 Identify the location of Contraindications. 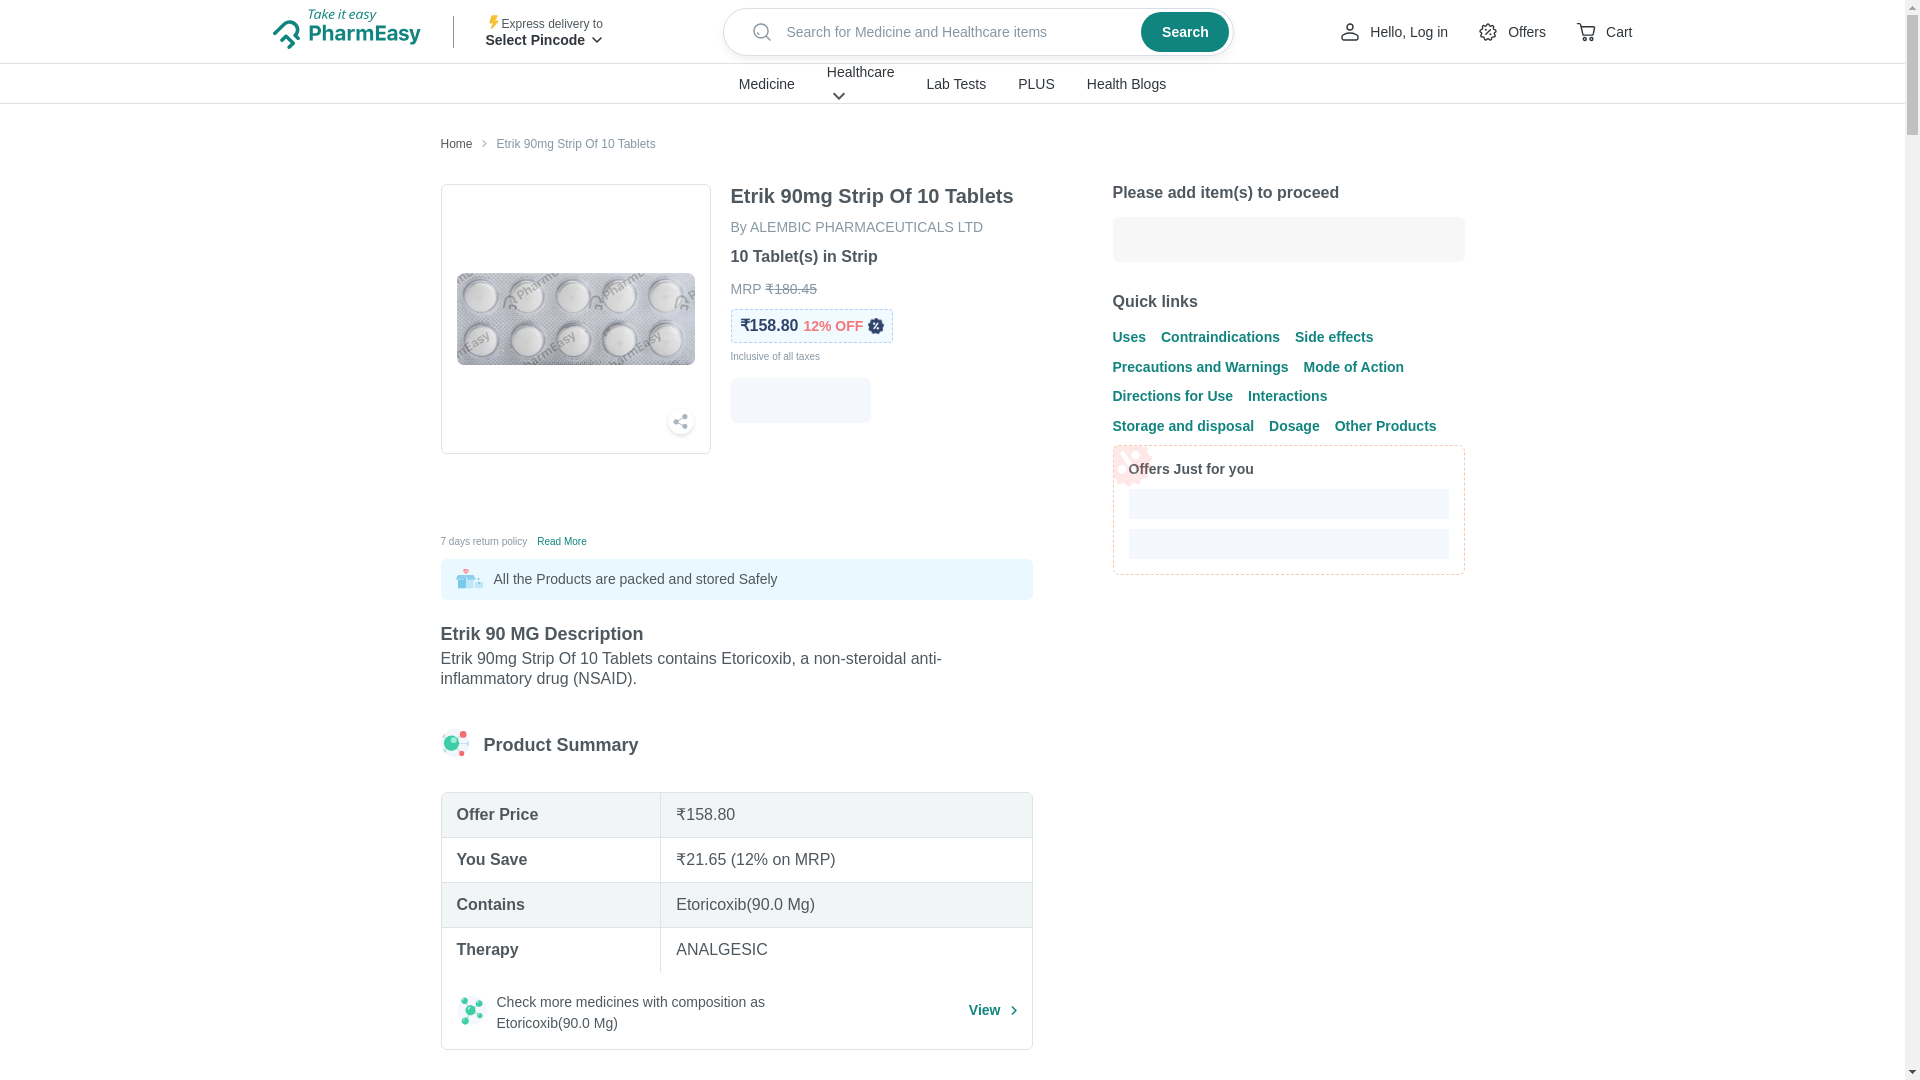
(1220, 336).